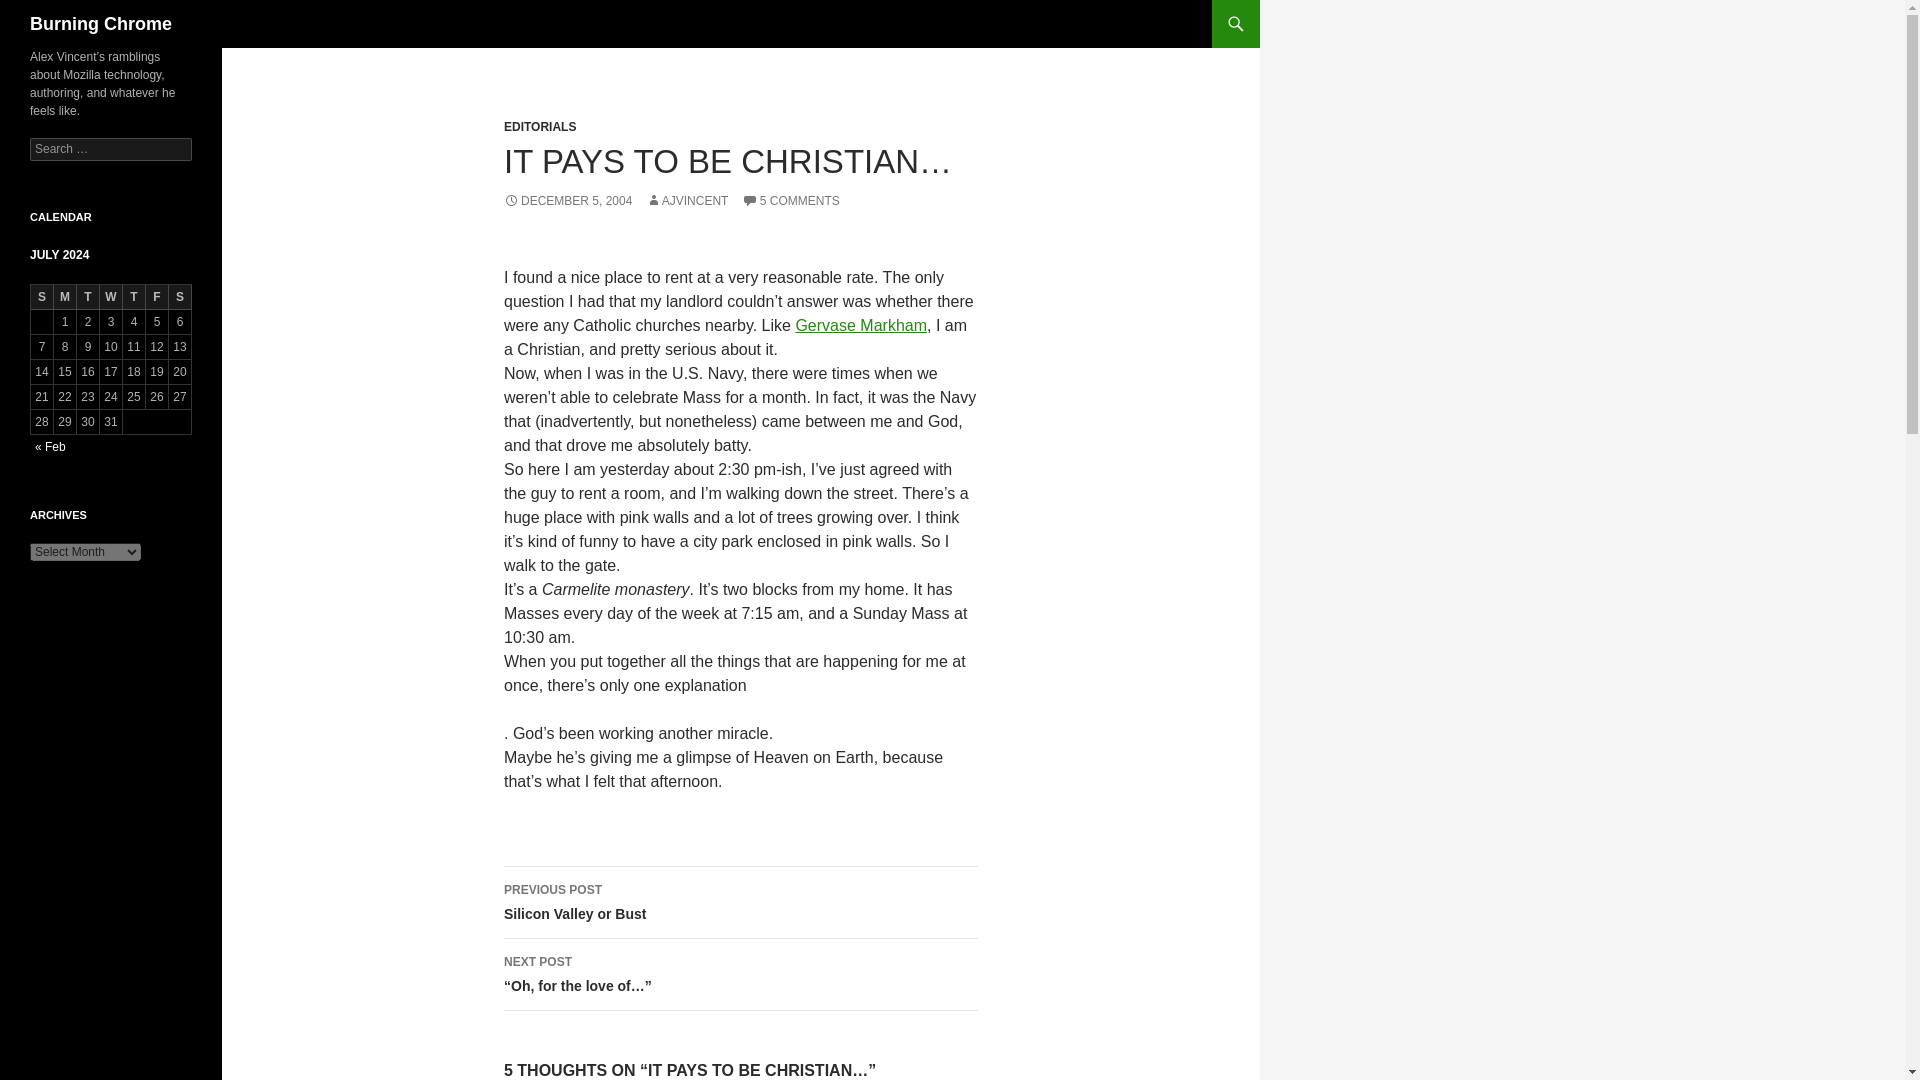 This screenshot has height=1080, width=1920. What do you see at coordinates (110, 297) in the screenshot?
I see `Wednesday` at bounding box center [110, 297].